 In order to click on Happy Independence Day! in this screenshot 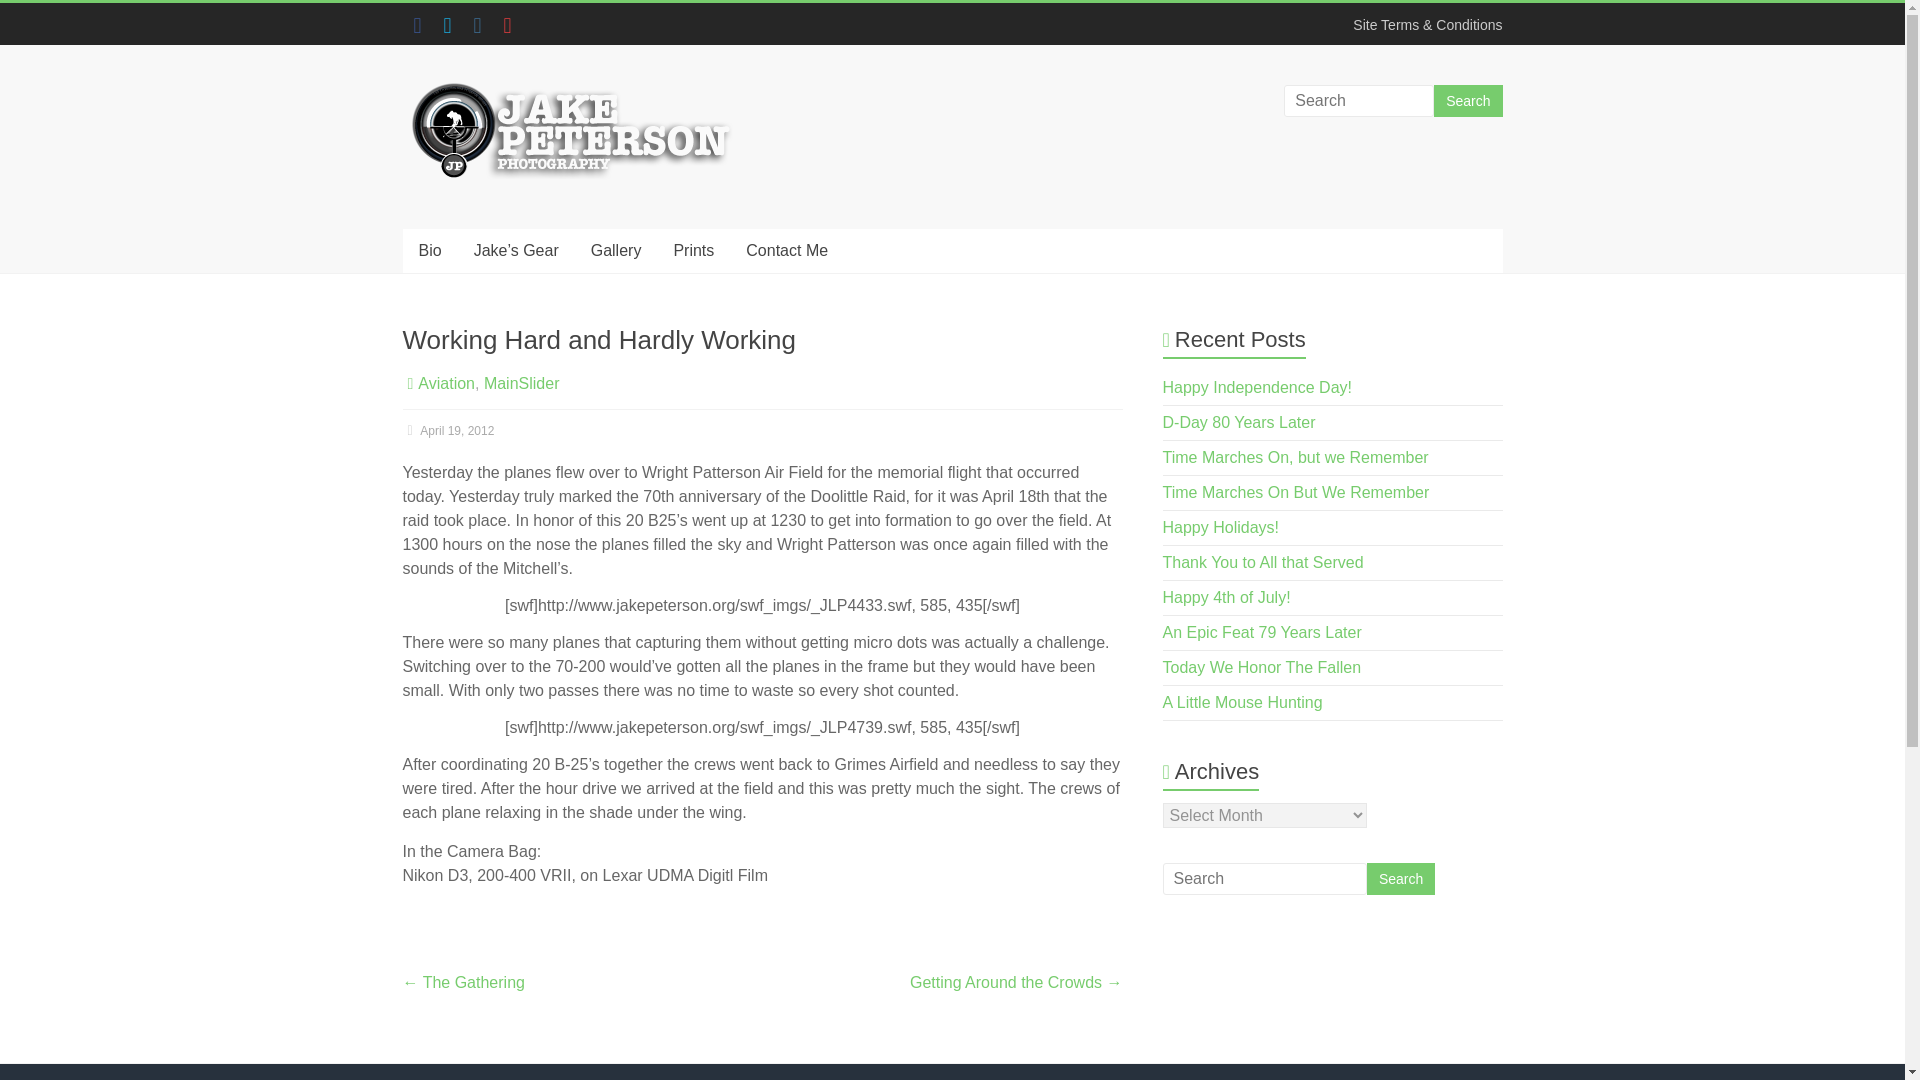, I will do `click(1257, 388)`.